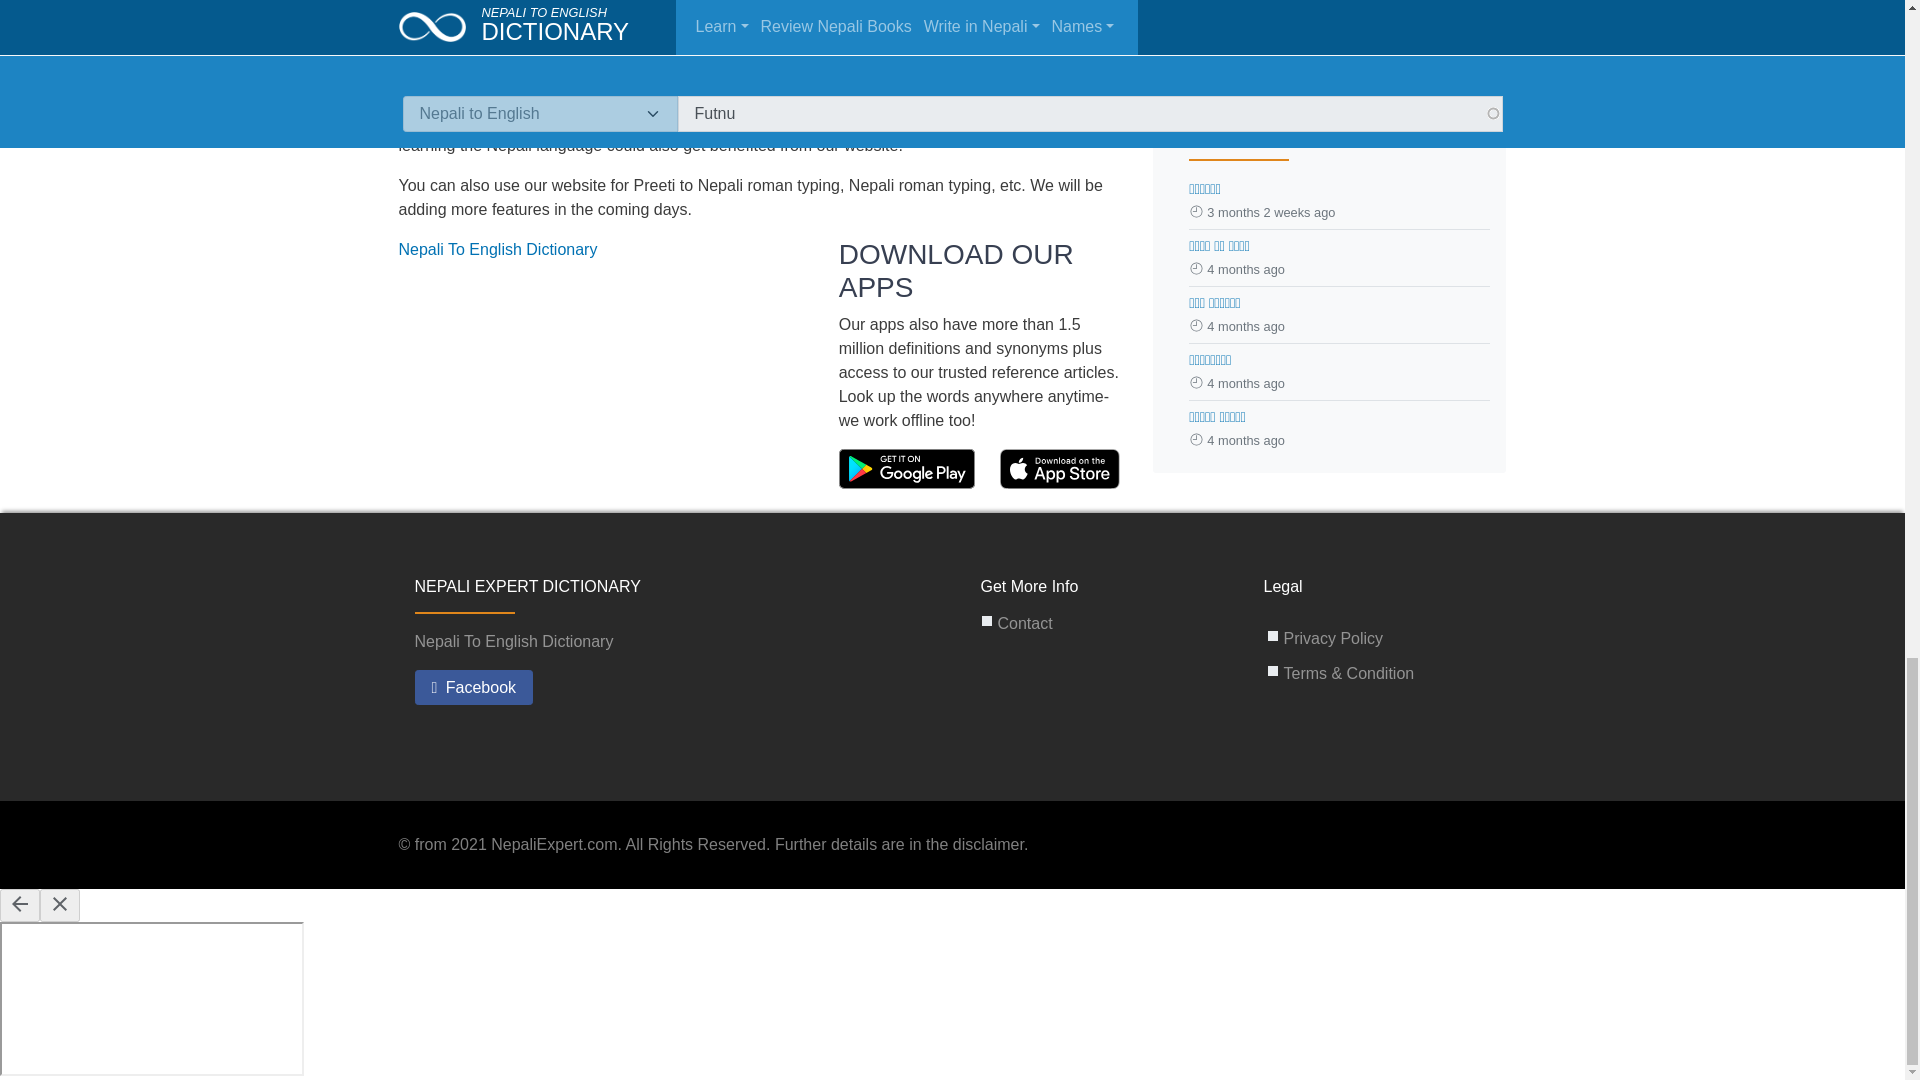 The height and width of the screenshot is (1080, 1920). Describe the element at coordinates (1060, 468) in the screenshot. I see `Nepali to English Dictionary on Apple` at that location.